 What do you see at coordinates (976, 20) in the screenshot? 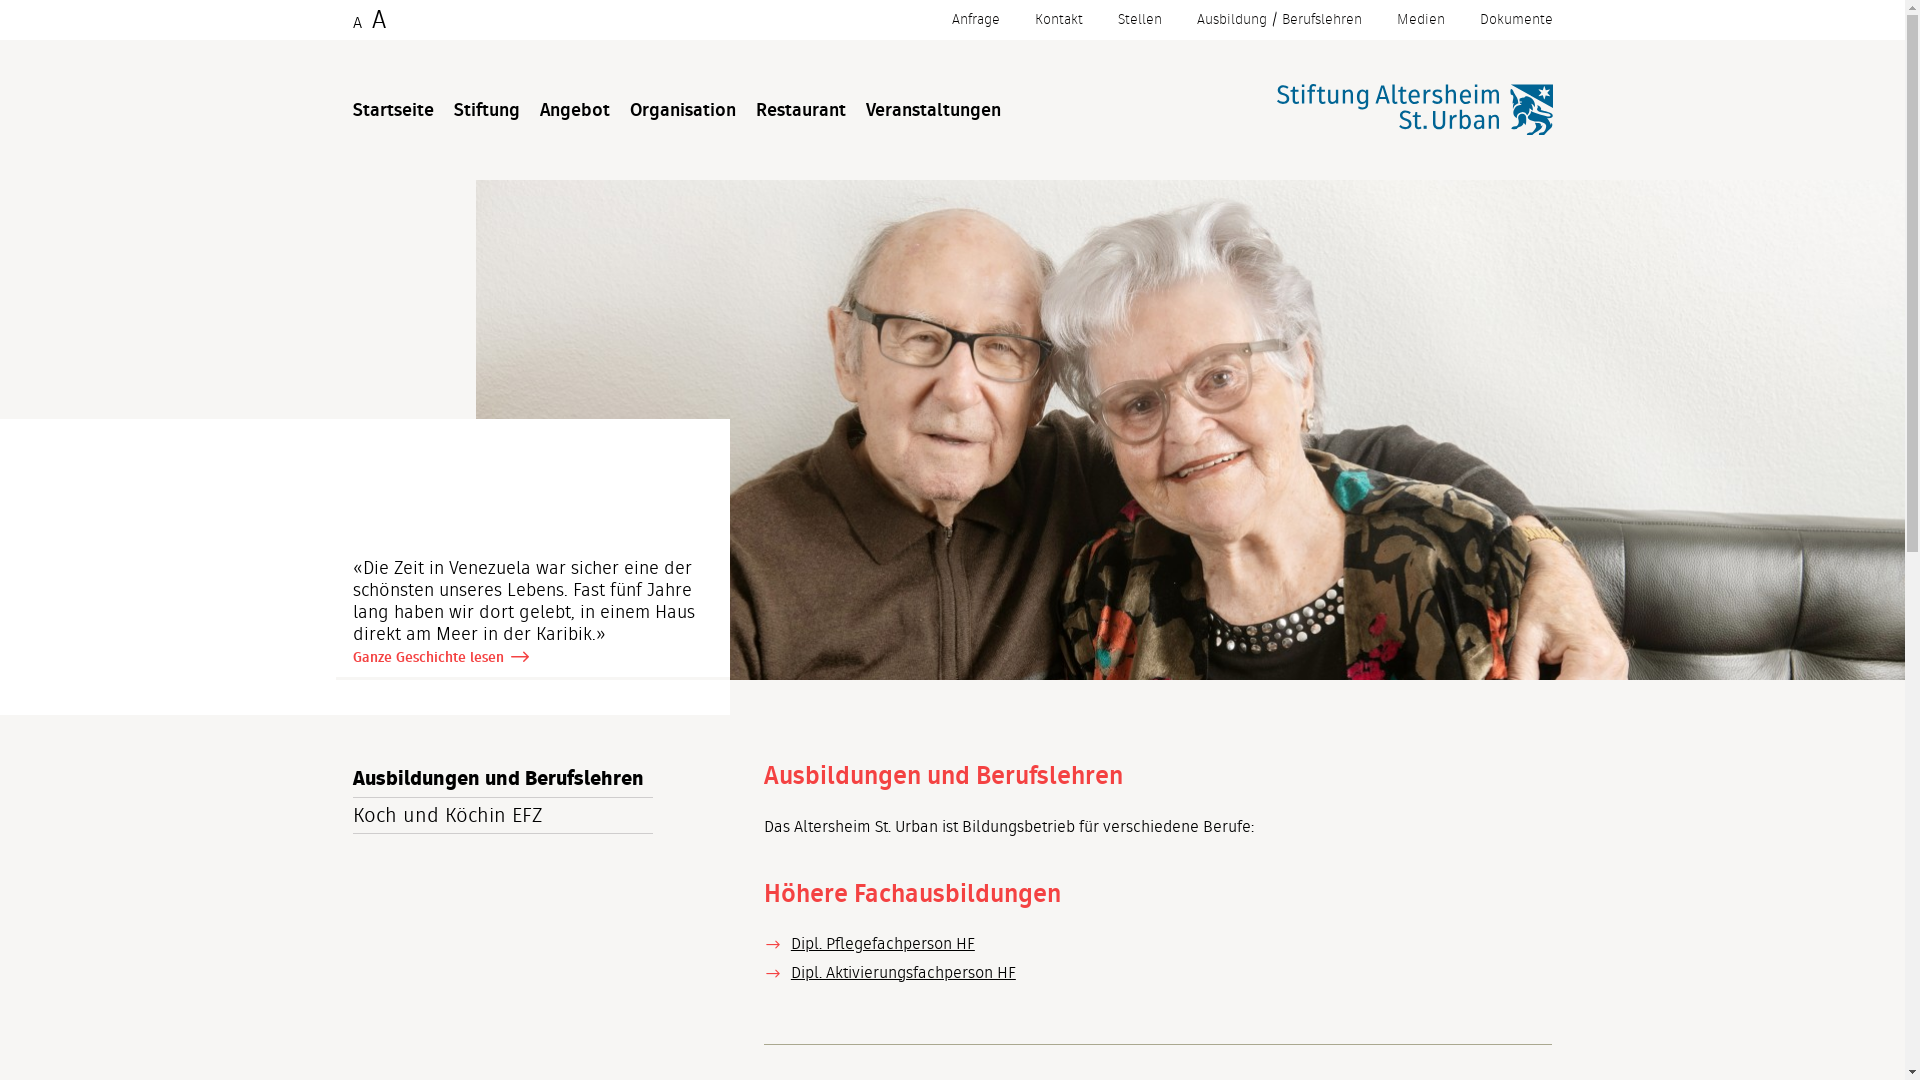
I see `Anfrage` at bounding box center [976, 20].